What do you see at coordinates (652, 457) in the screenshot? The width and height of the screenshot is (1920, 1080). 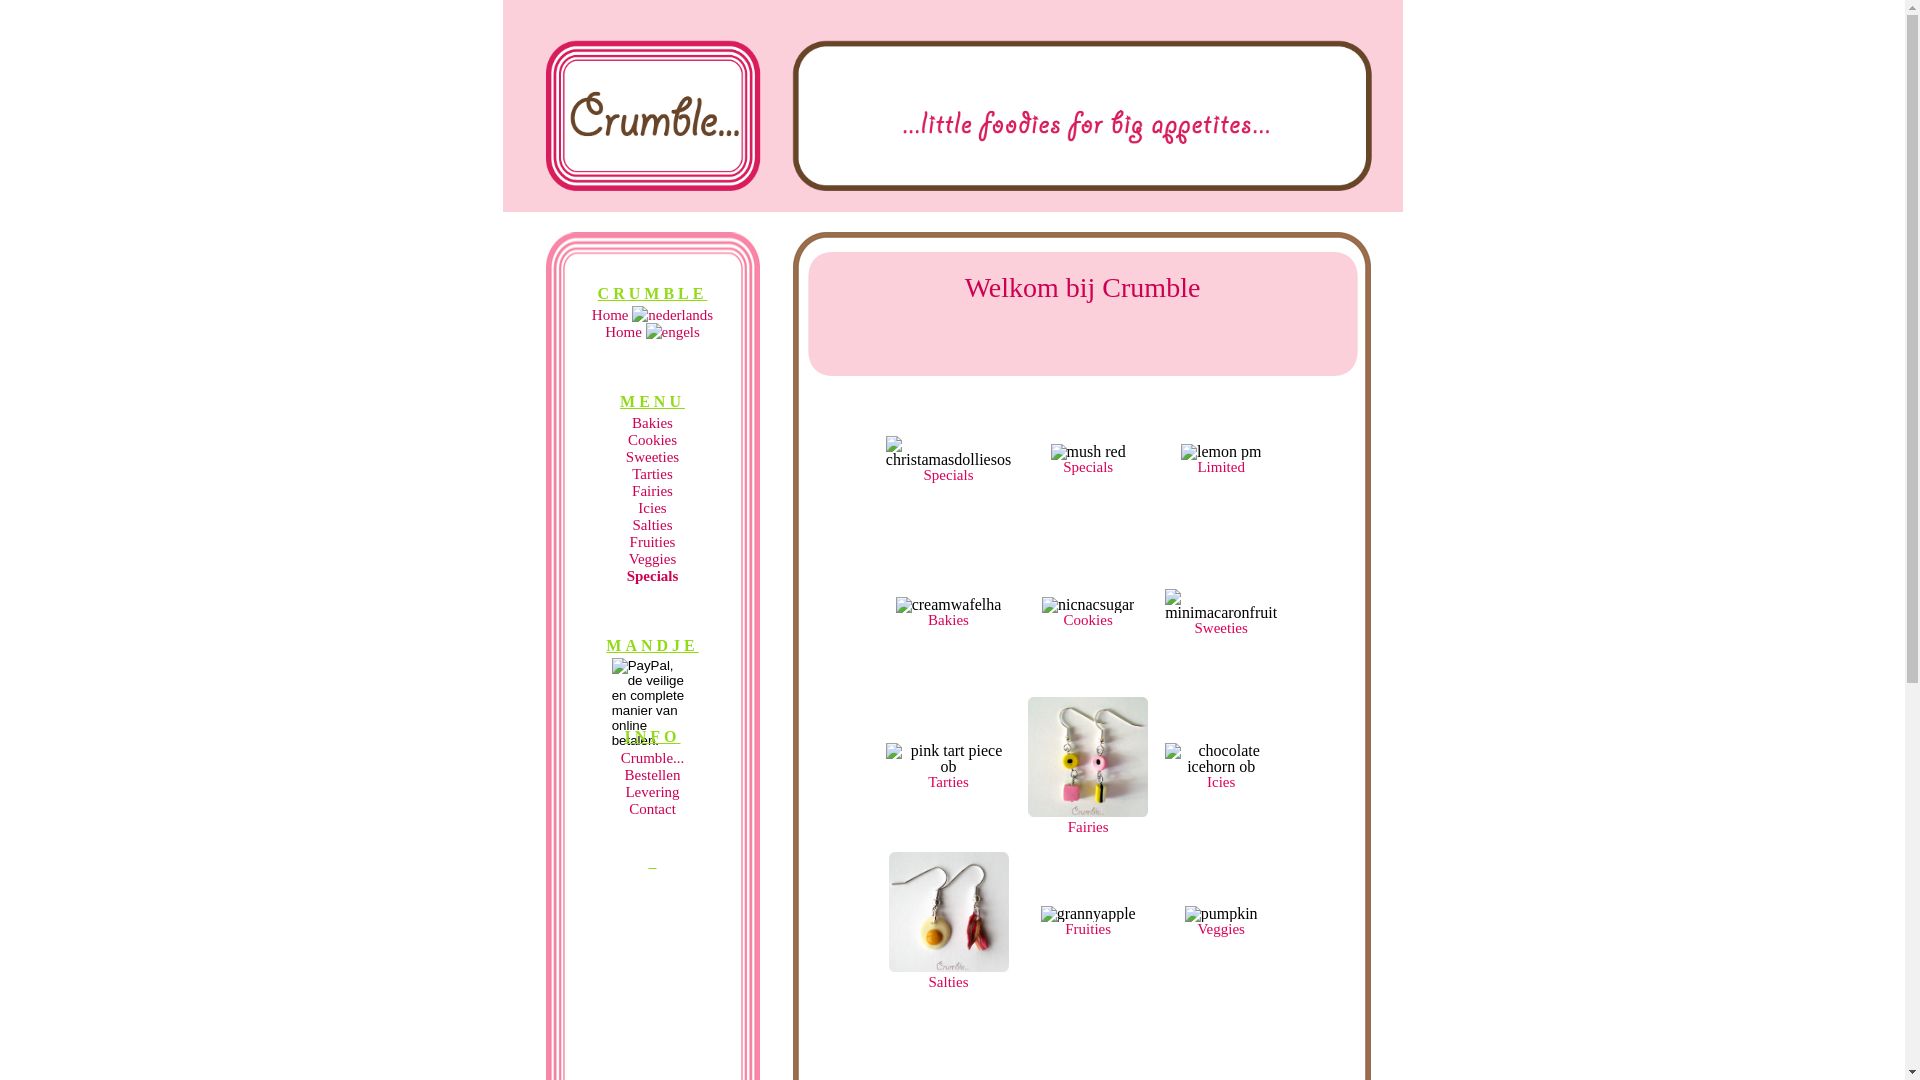 I see `Sweeties` at bounding box center [652, 457].